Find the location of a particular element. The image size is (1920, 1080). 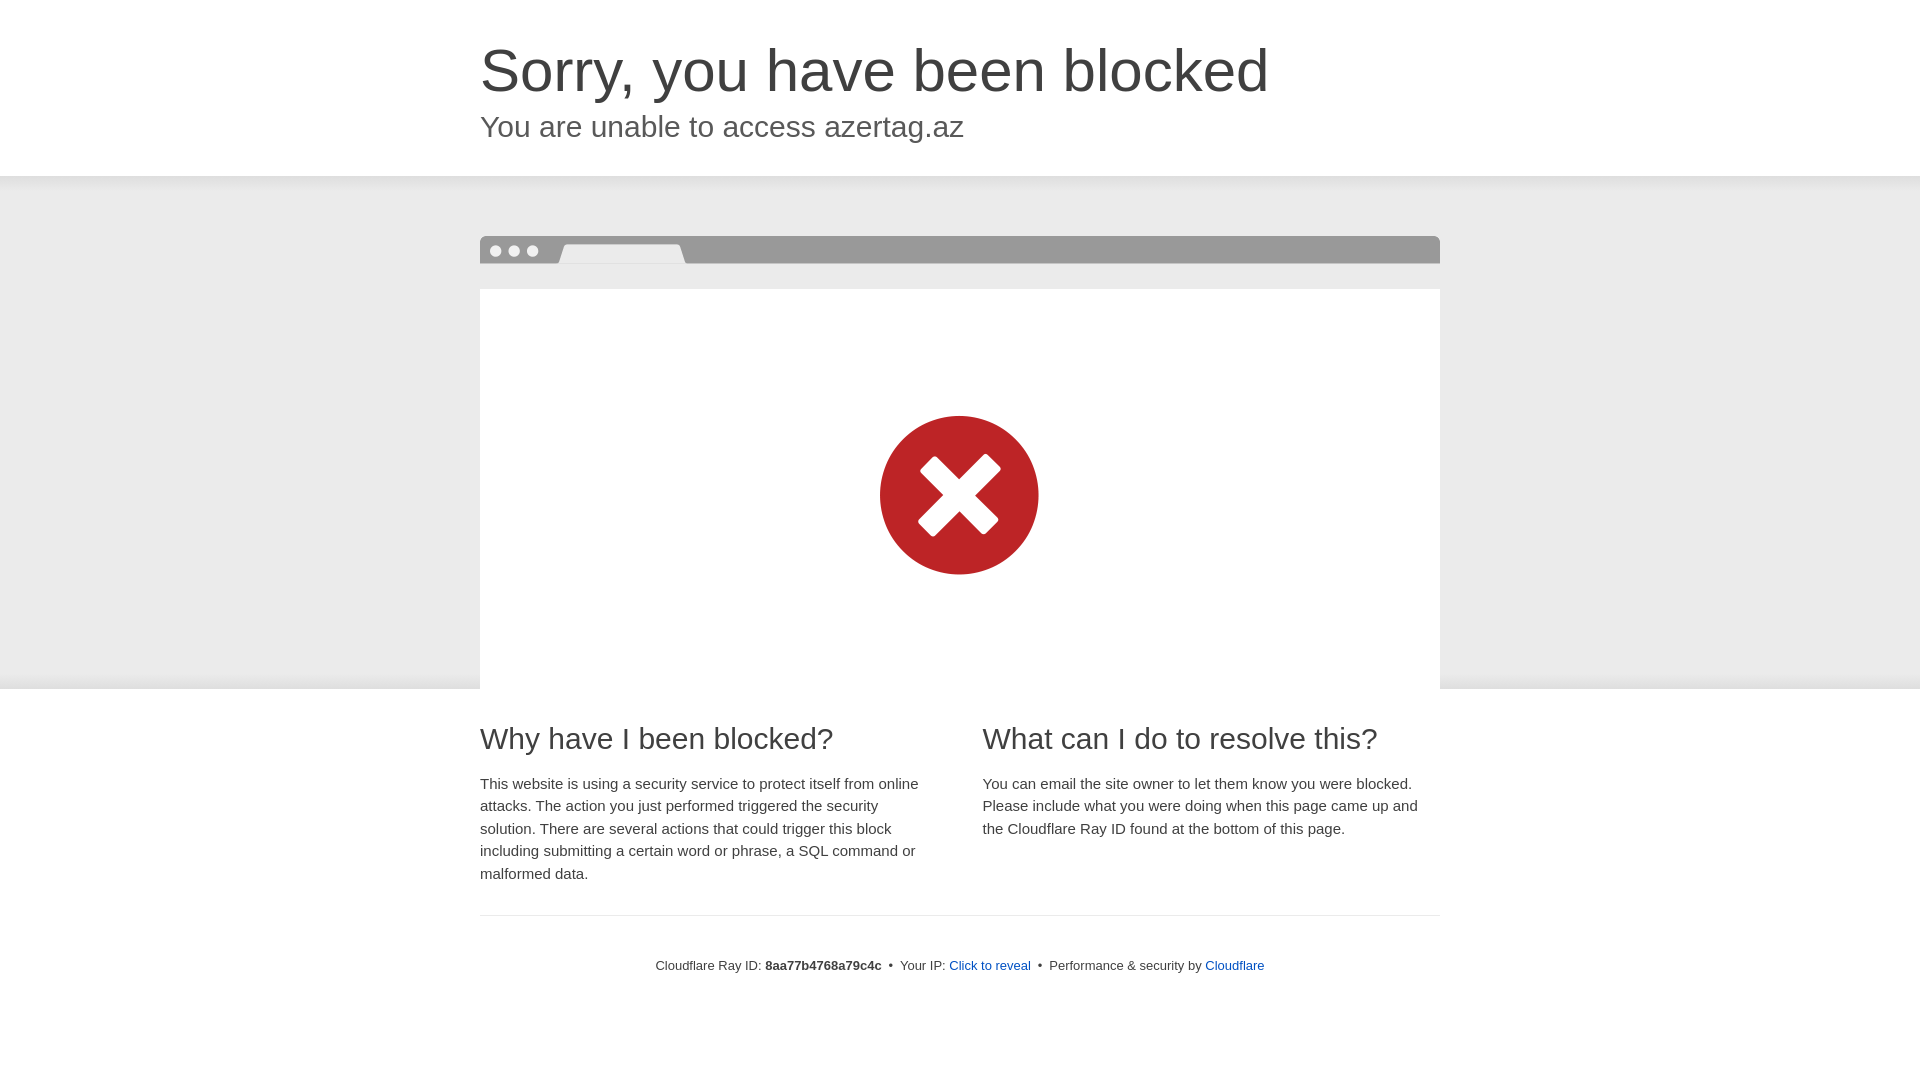

Cloudflare is located at coordinates (1234, 965).